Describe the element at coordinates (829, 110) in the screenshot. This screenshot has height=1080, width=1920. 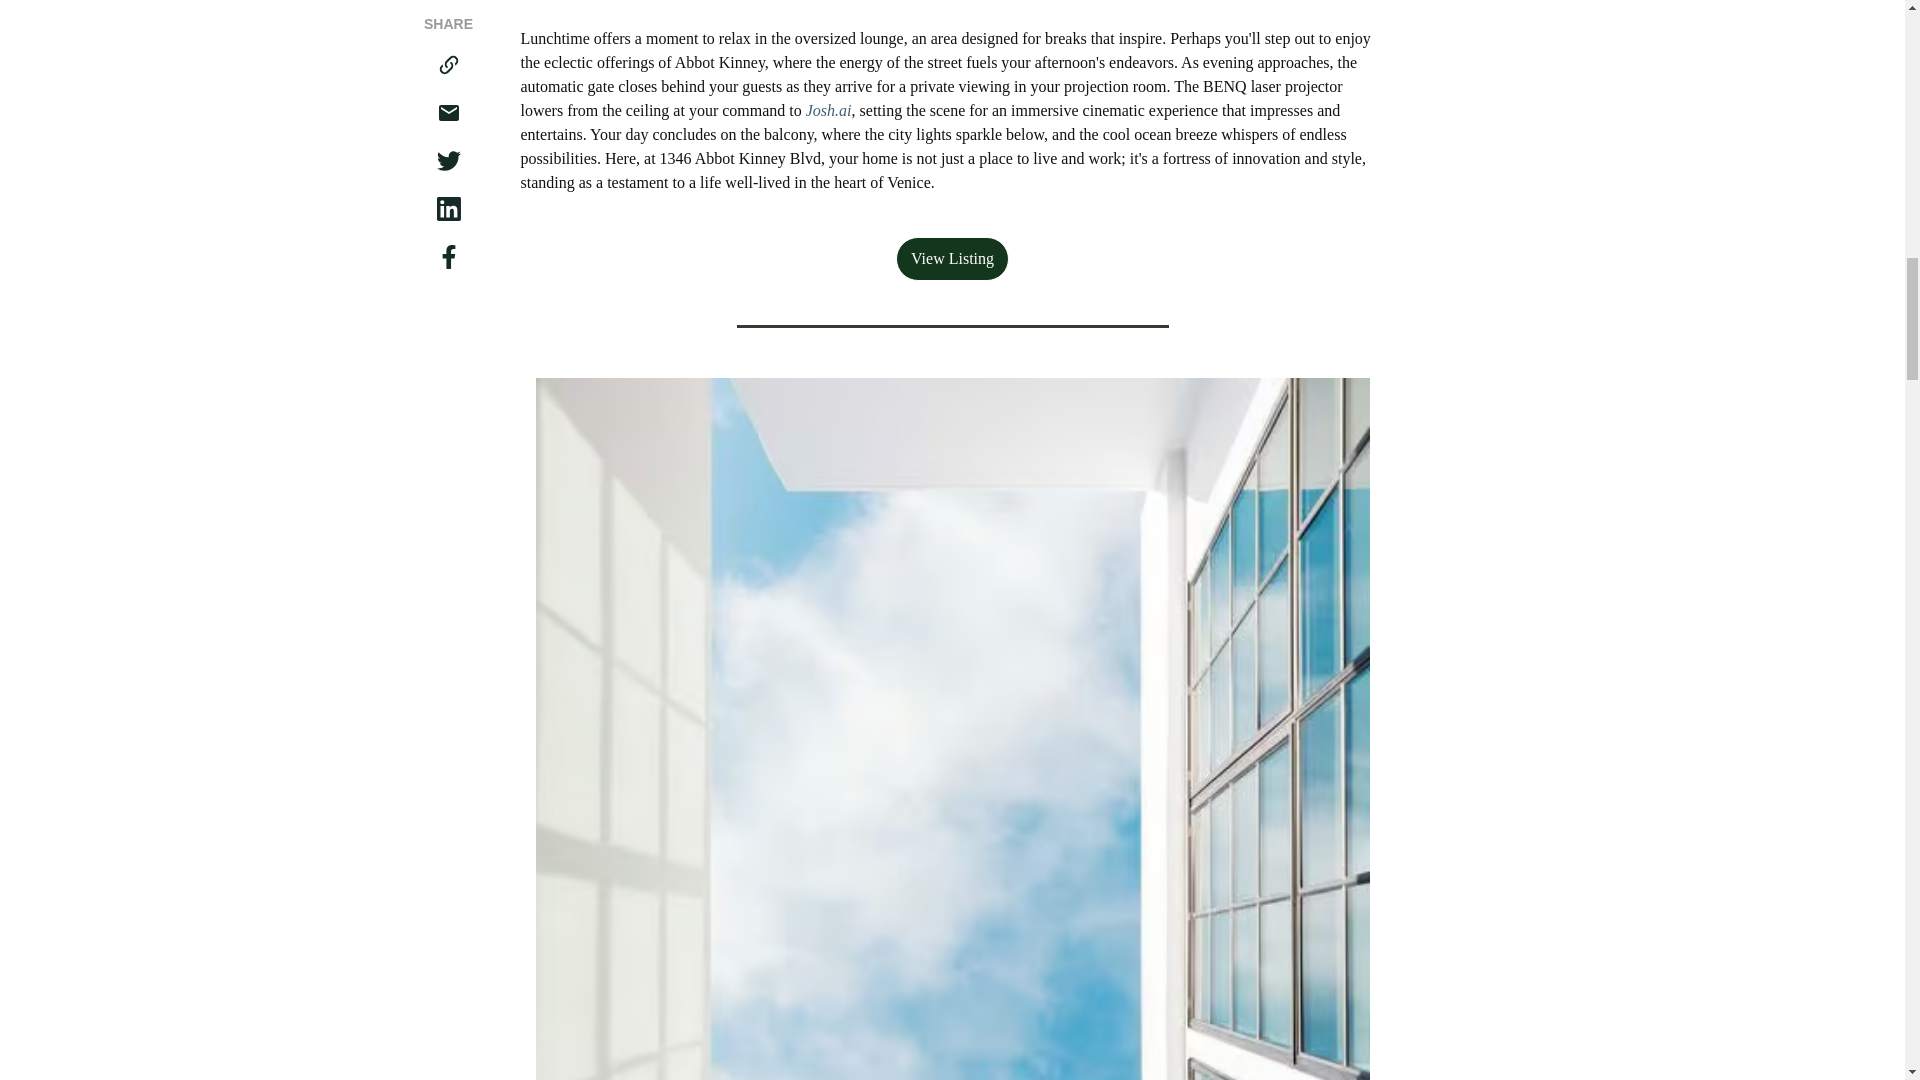
I see `Josh.ai` at that location.